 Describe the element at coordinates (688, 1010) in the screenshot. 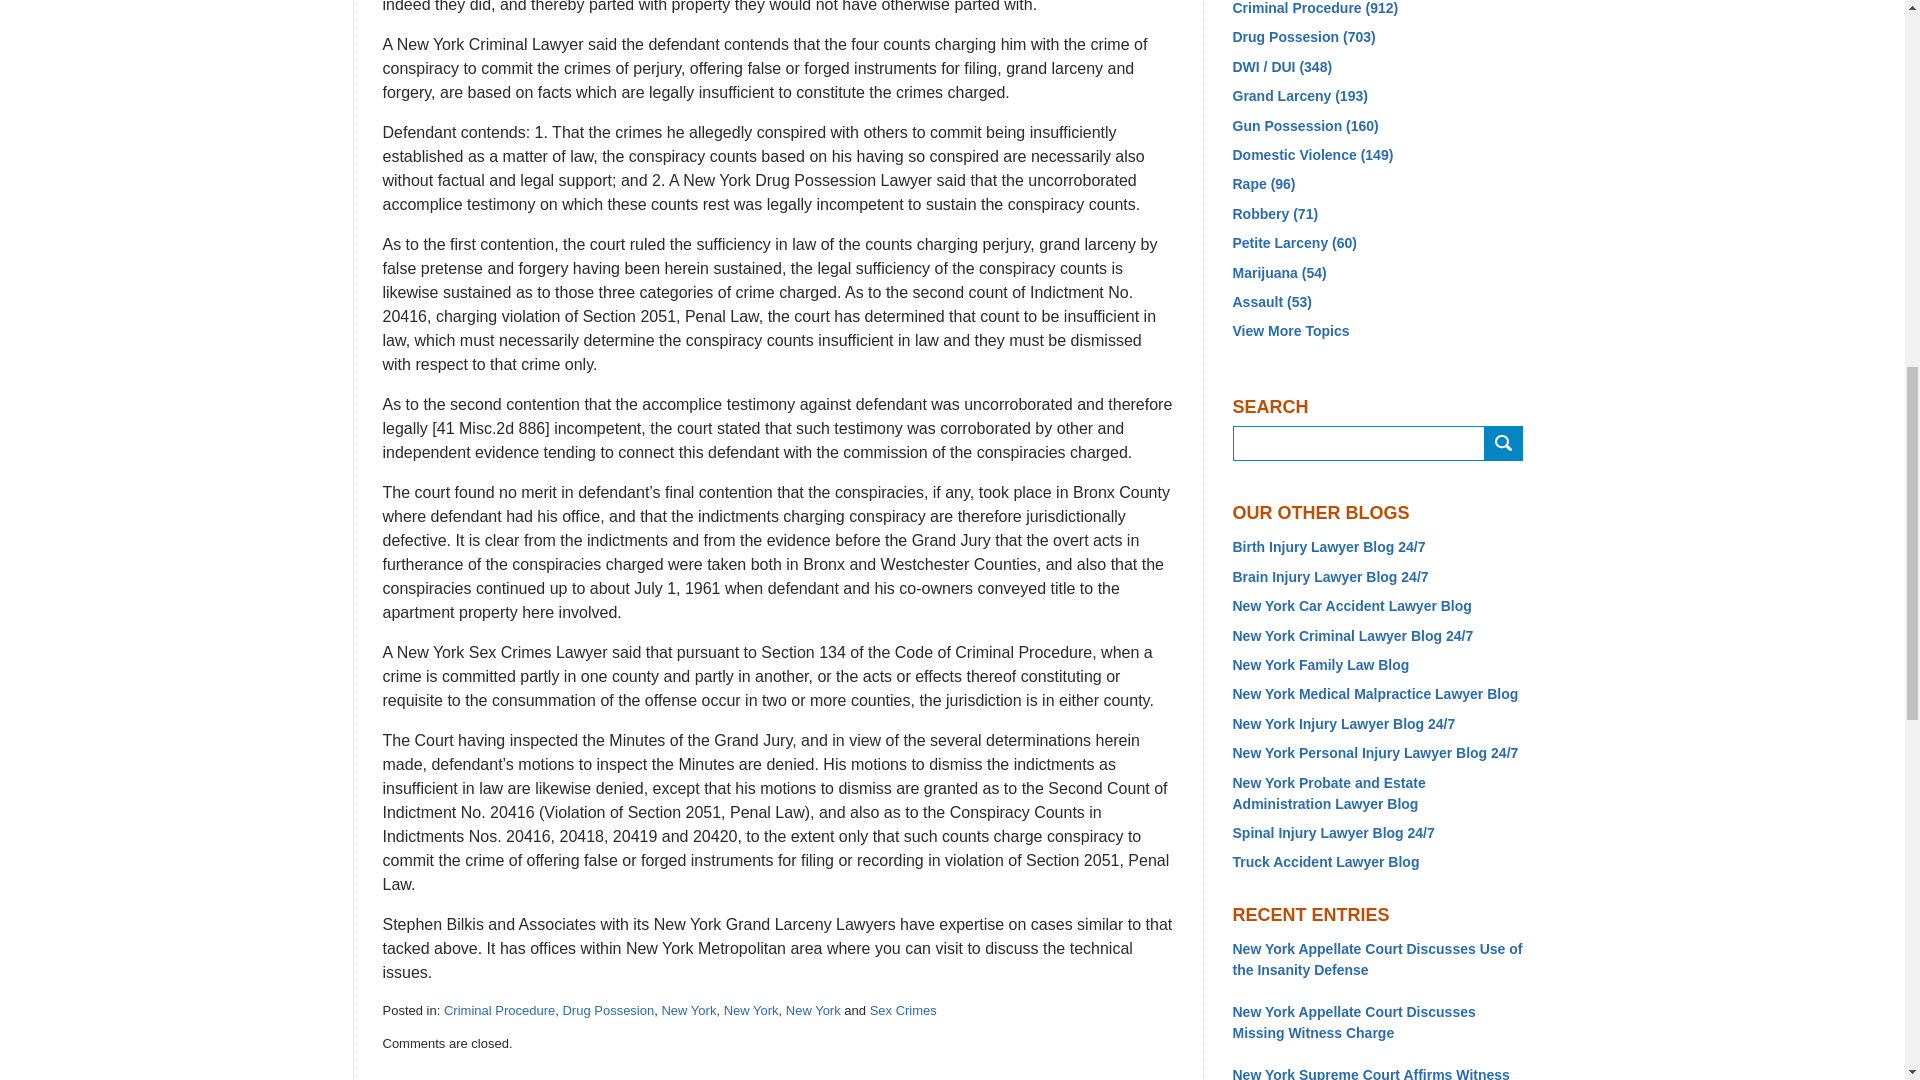

I see `New York` at that location.